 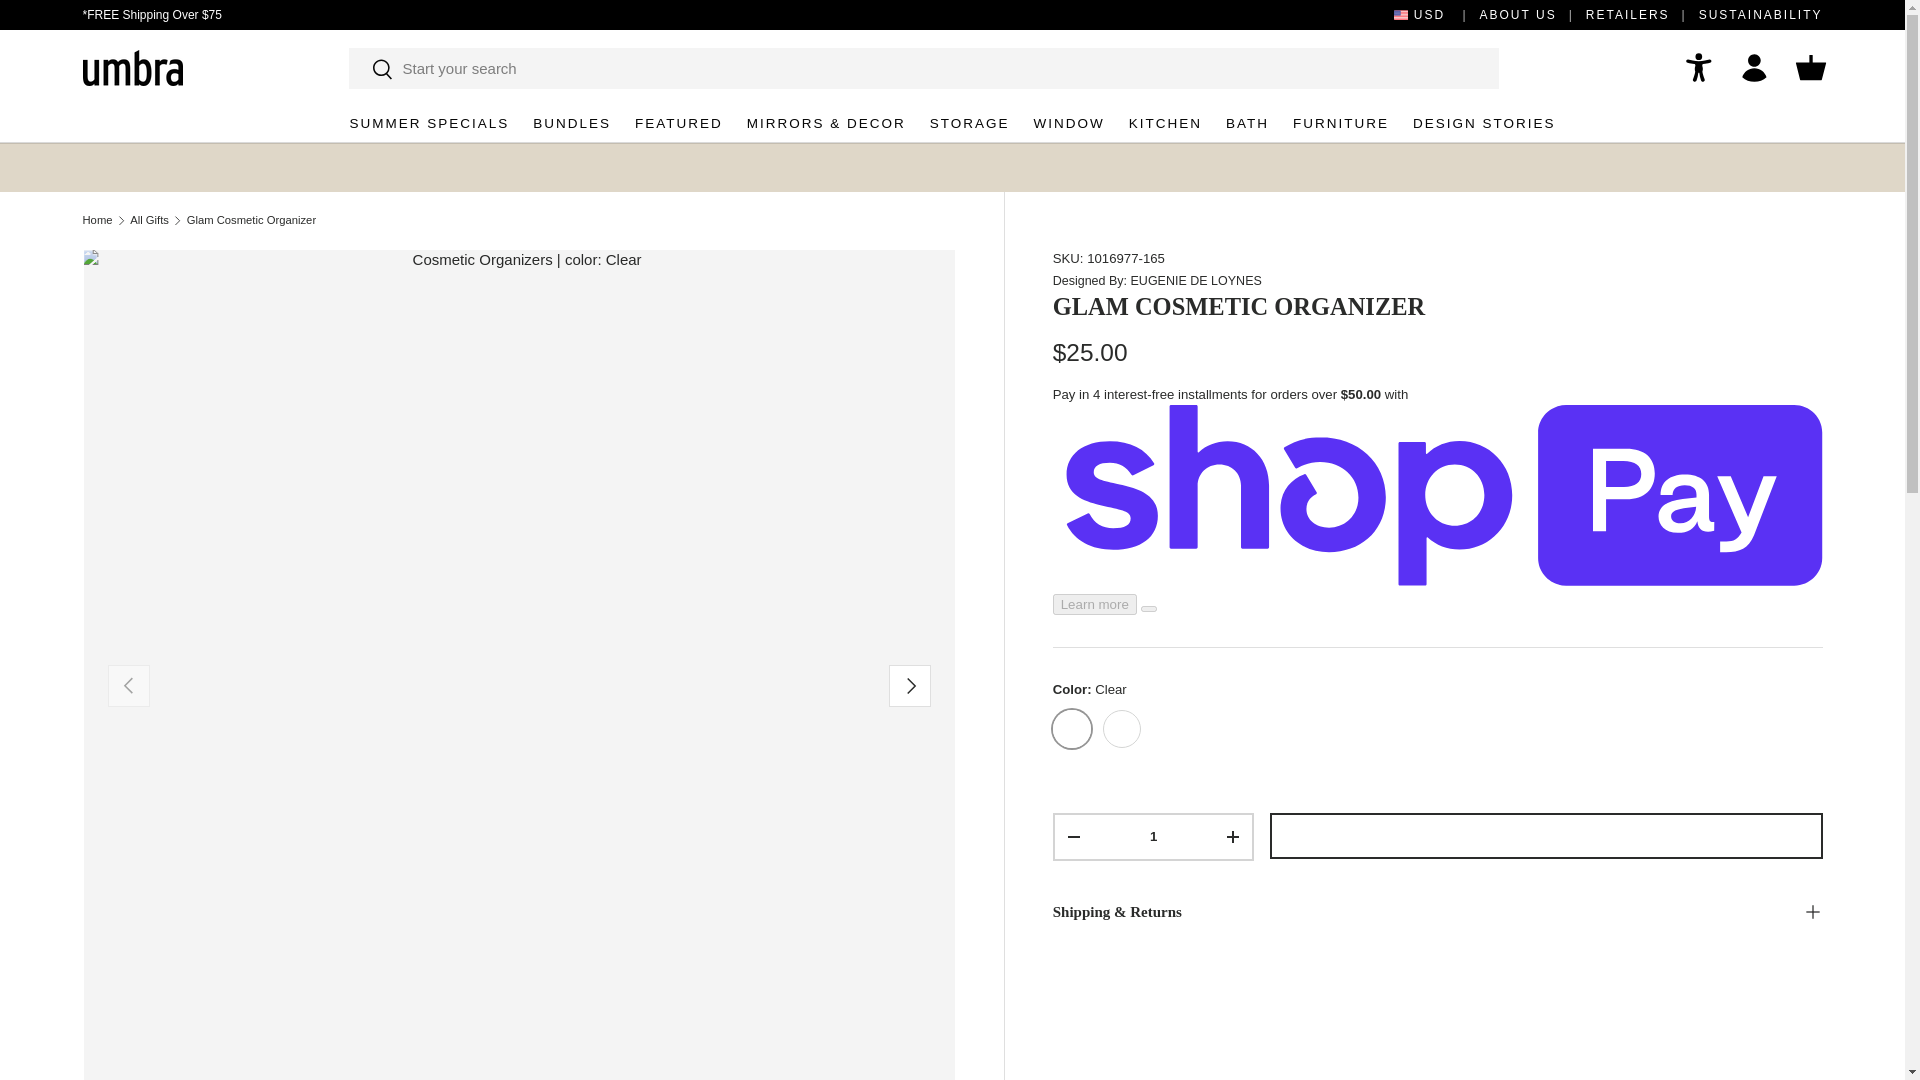 I want to click on STORAGE, so click(x=969, y=123).